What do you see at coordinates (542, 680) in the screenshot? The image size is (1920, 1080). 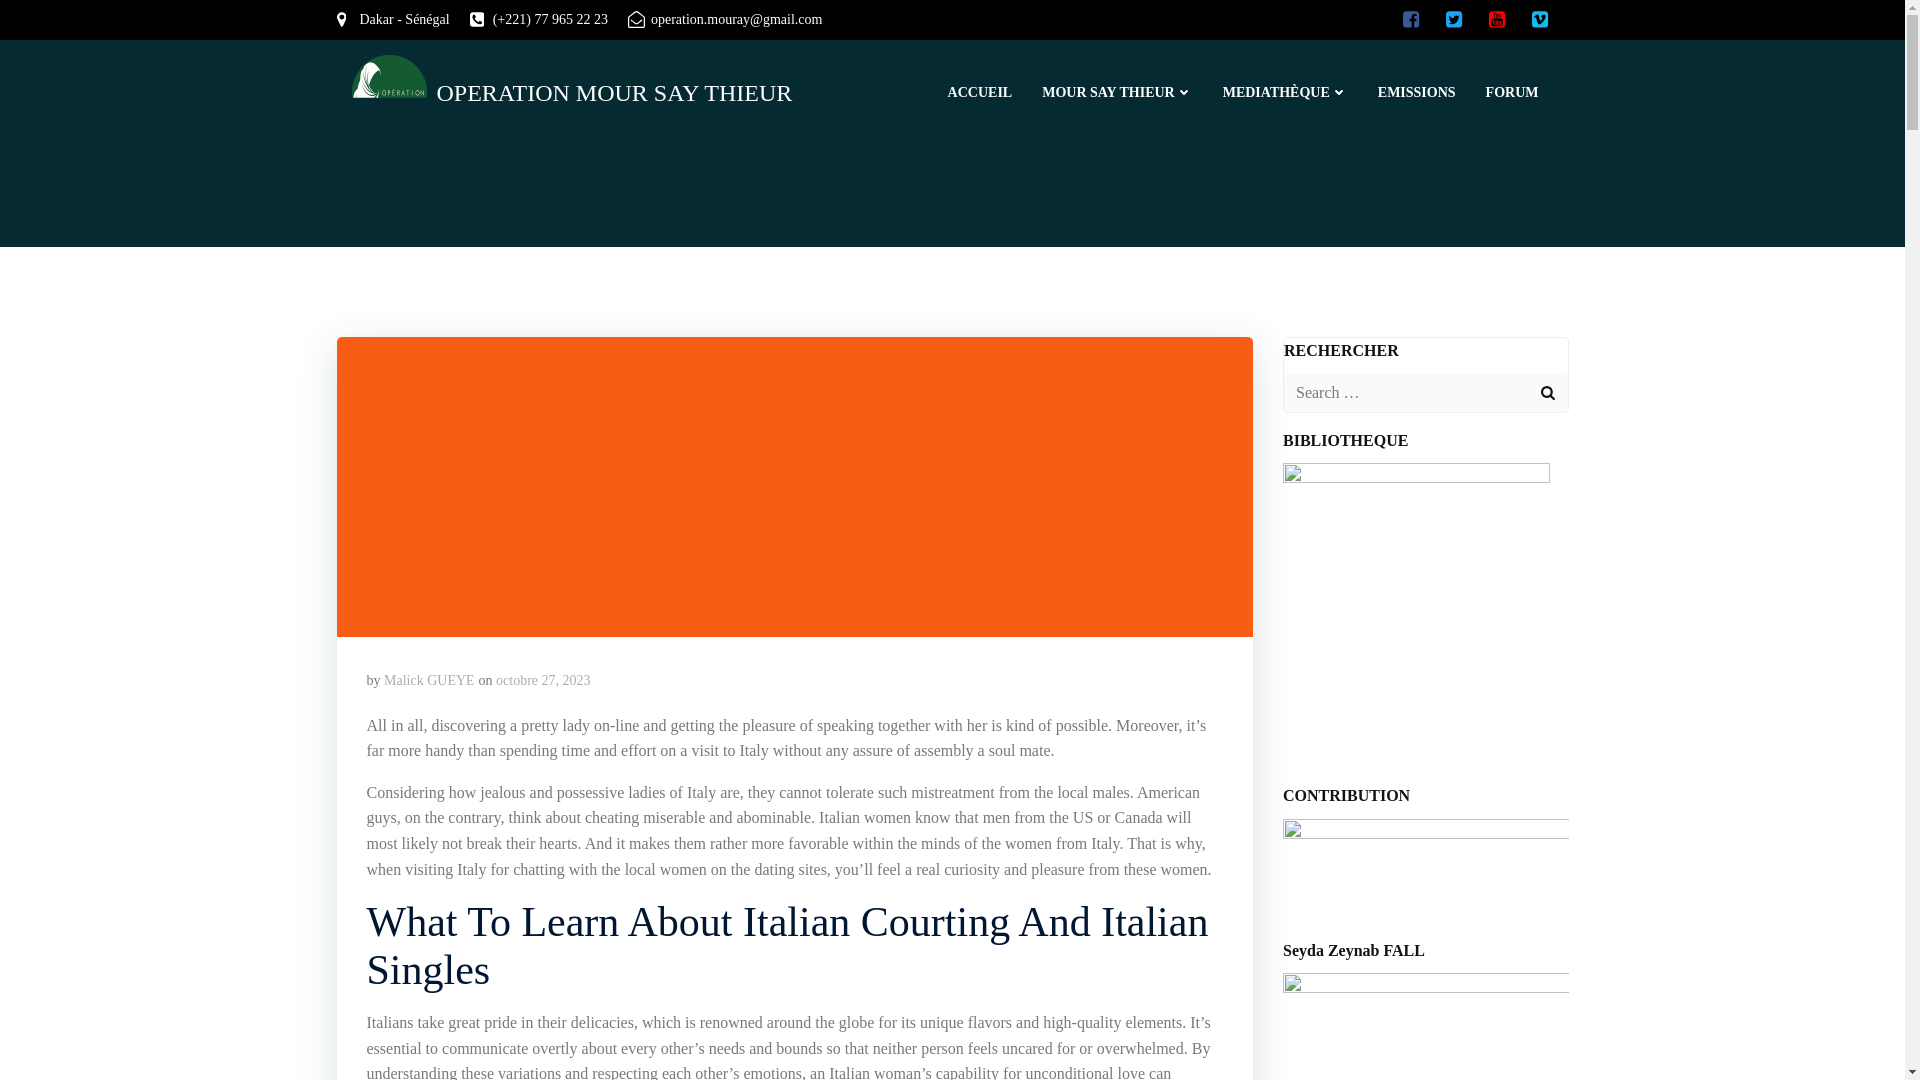 I see `octobre 27, 2023` at bounding box center [542, 680].